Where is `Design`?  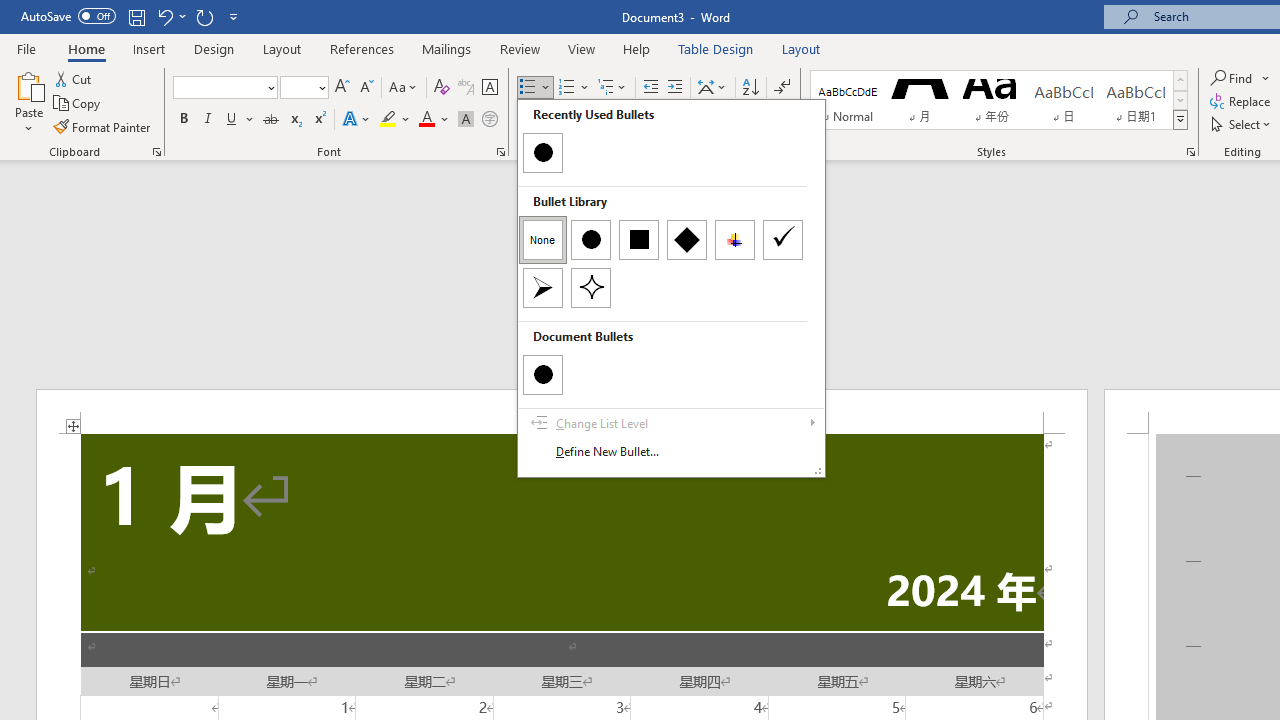 Design is located at coordinates (214, 48).